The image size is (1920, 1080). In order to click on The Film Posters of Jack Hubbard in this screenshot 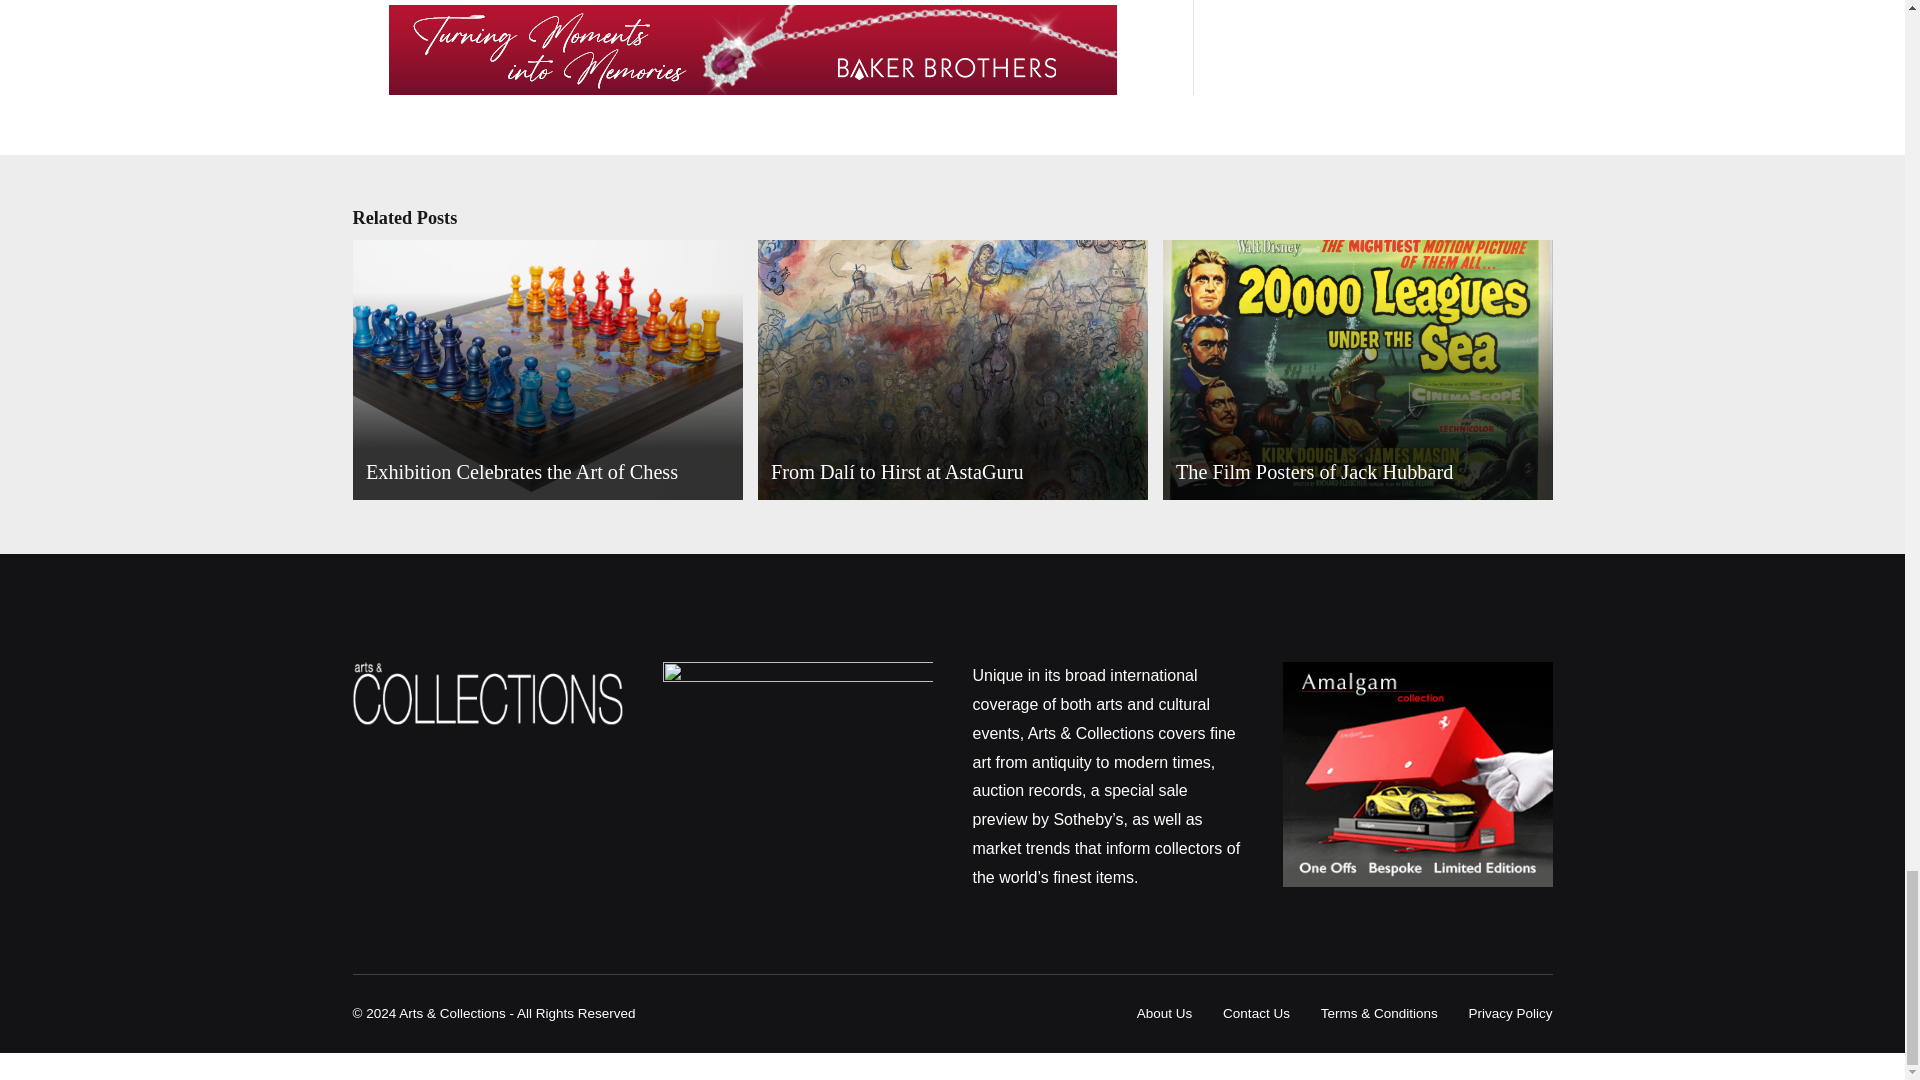, I will do `click(1354, 370)`.